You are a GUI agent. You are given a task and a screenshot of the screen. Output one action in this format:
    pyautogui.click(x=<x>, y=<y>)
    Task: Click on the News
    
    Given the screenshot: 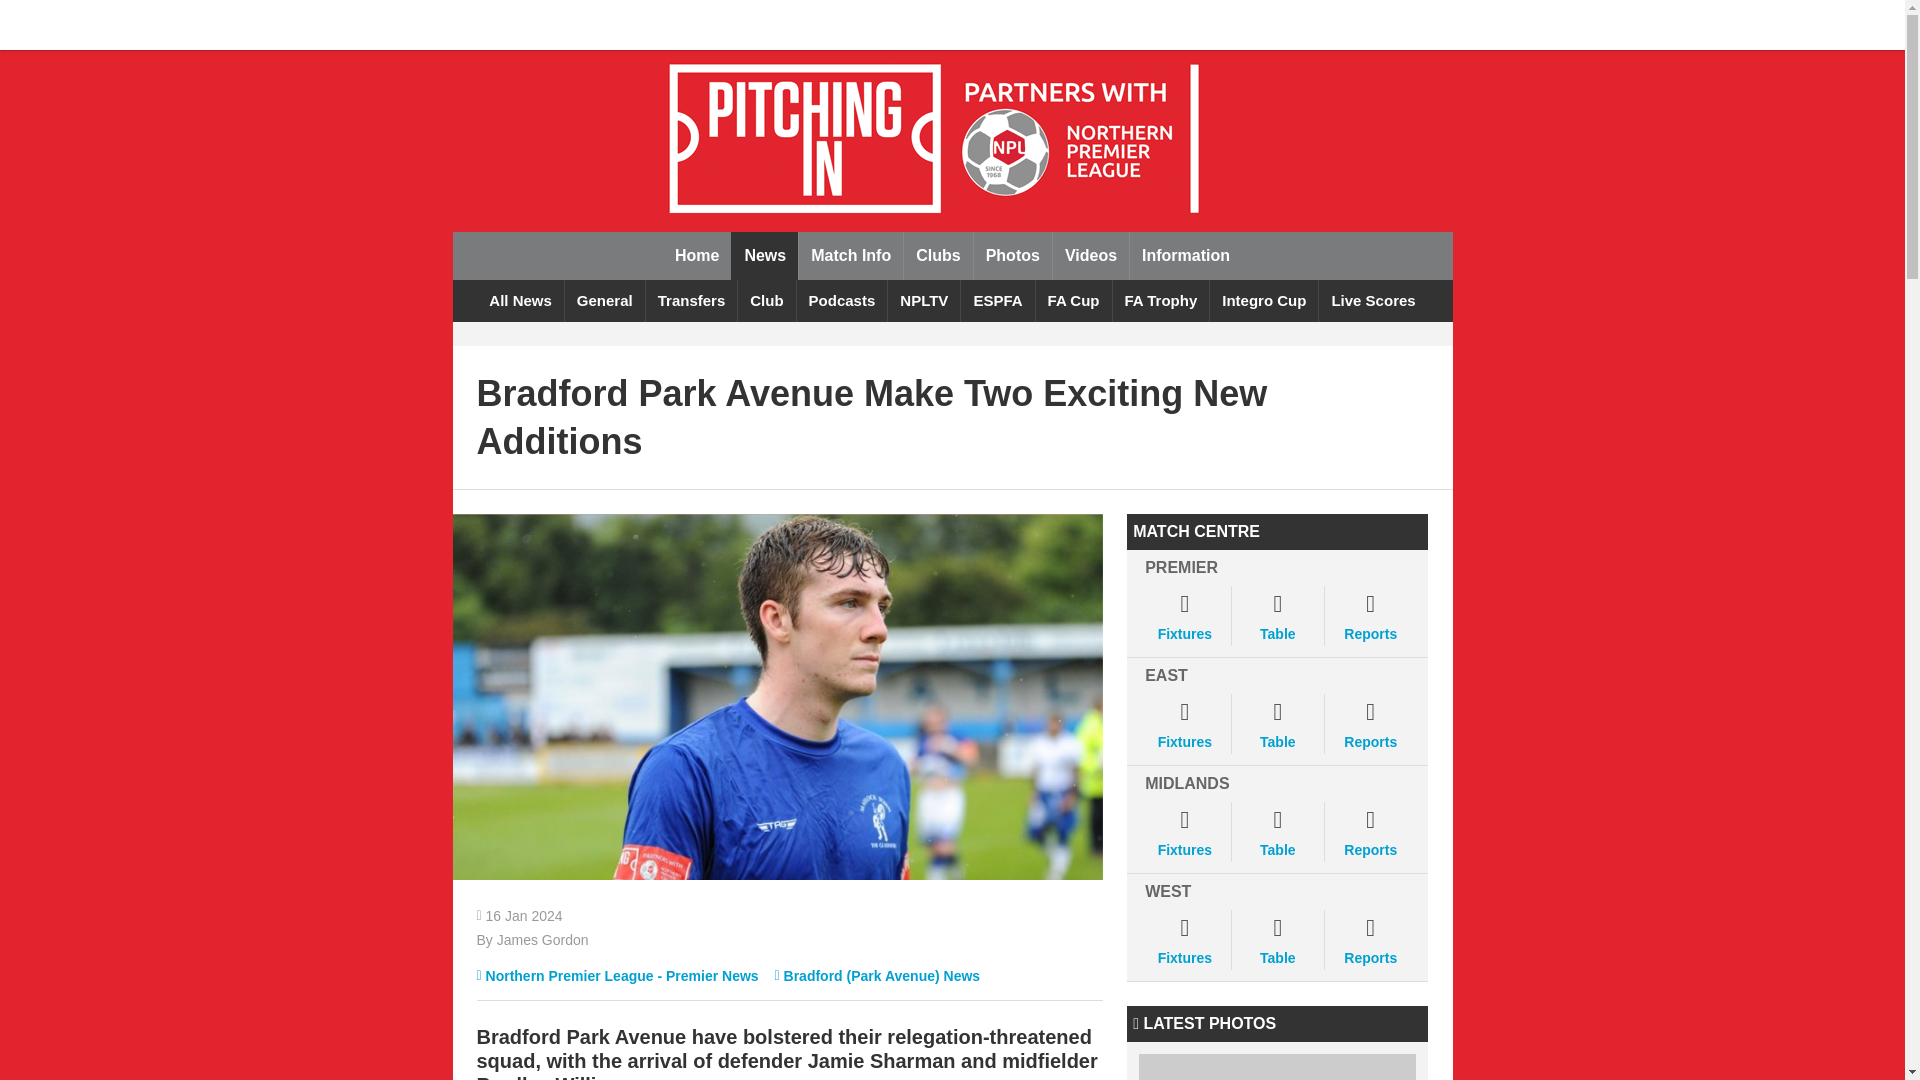 What is the action you would take?
    pyautogui.click(x=764, y=256)
    